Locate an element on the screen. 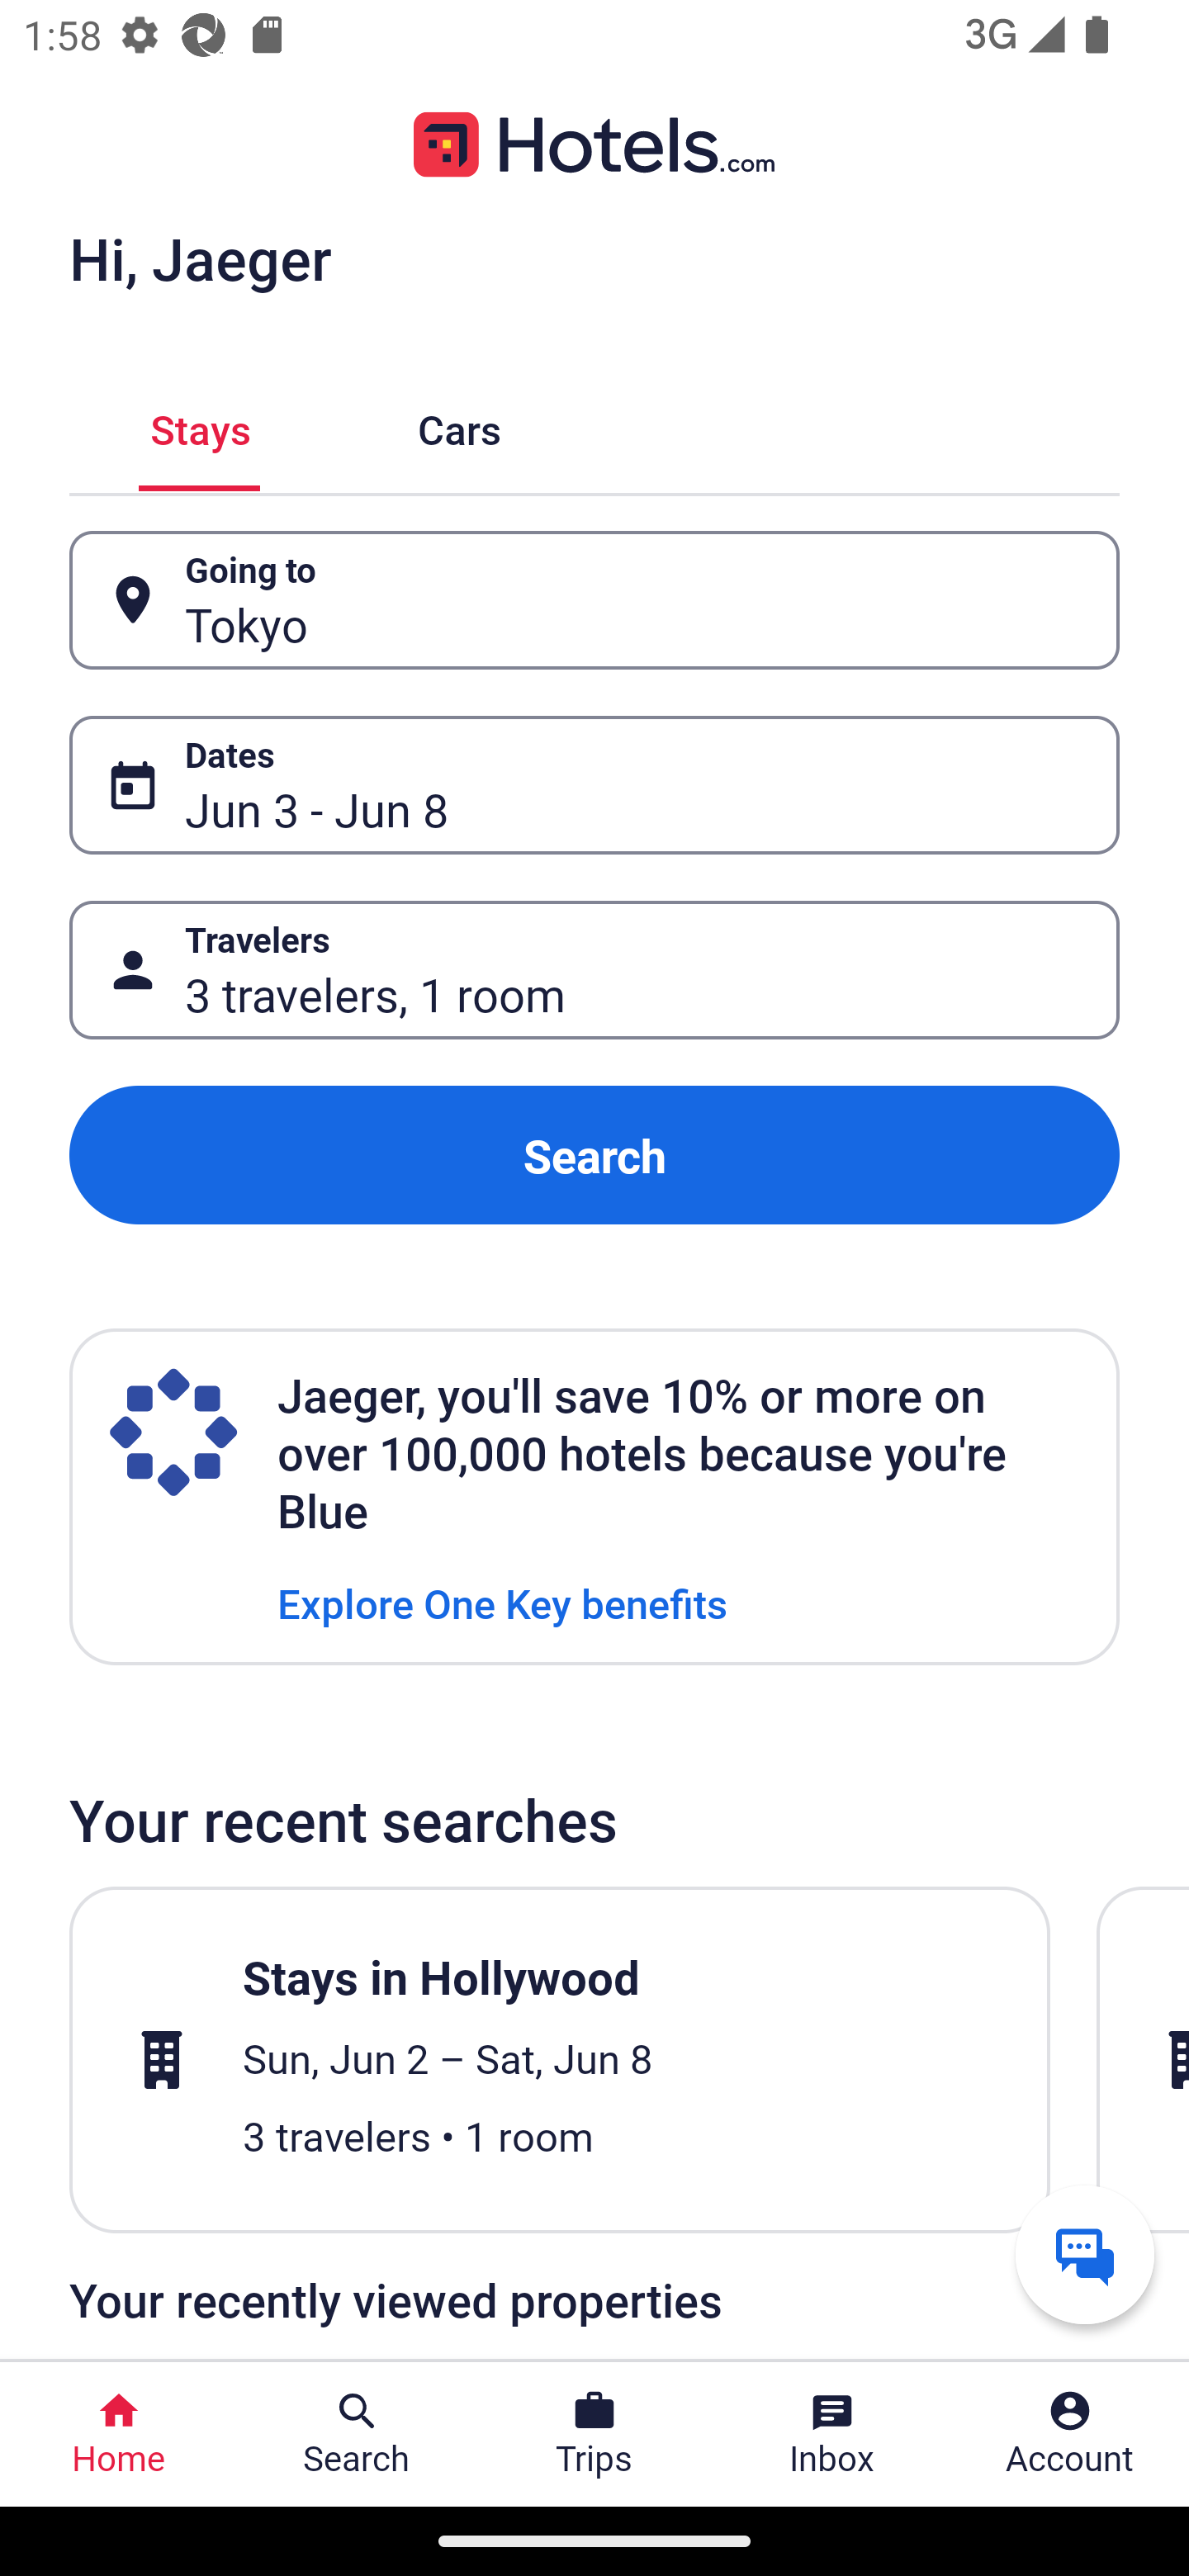  Travelers Button 3 travelers, 1 room is located at coordinates (594, 971).